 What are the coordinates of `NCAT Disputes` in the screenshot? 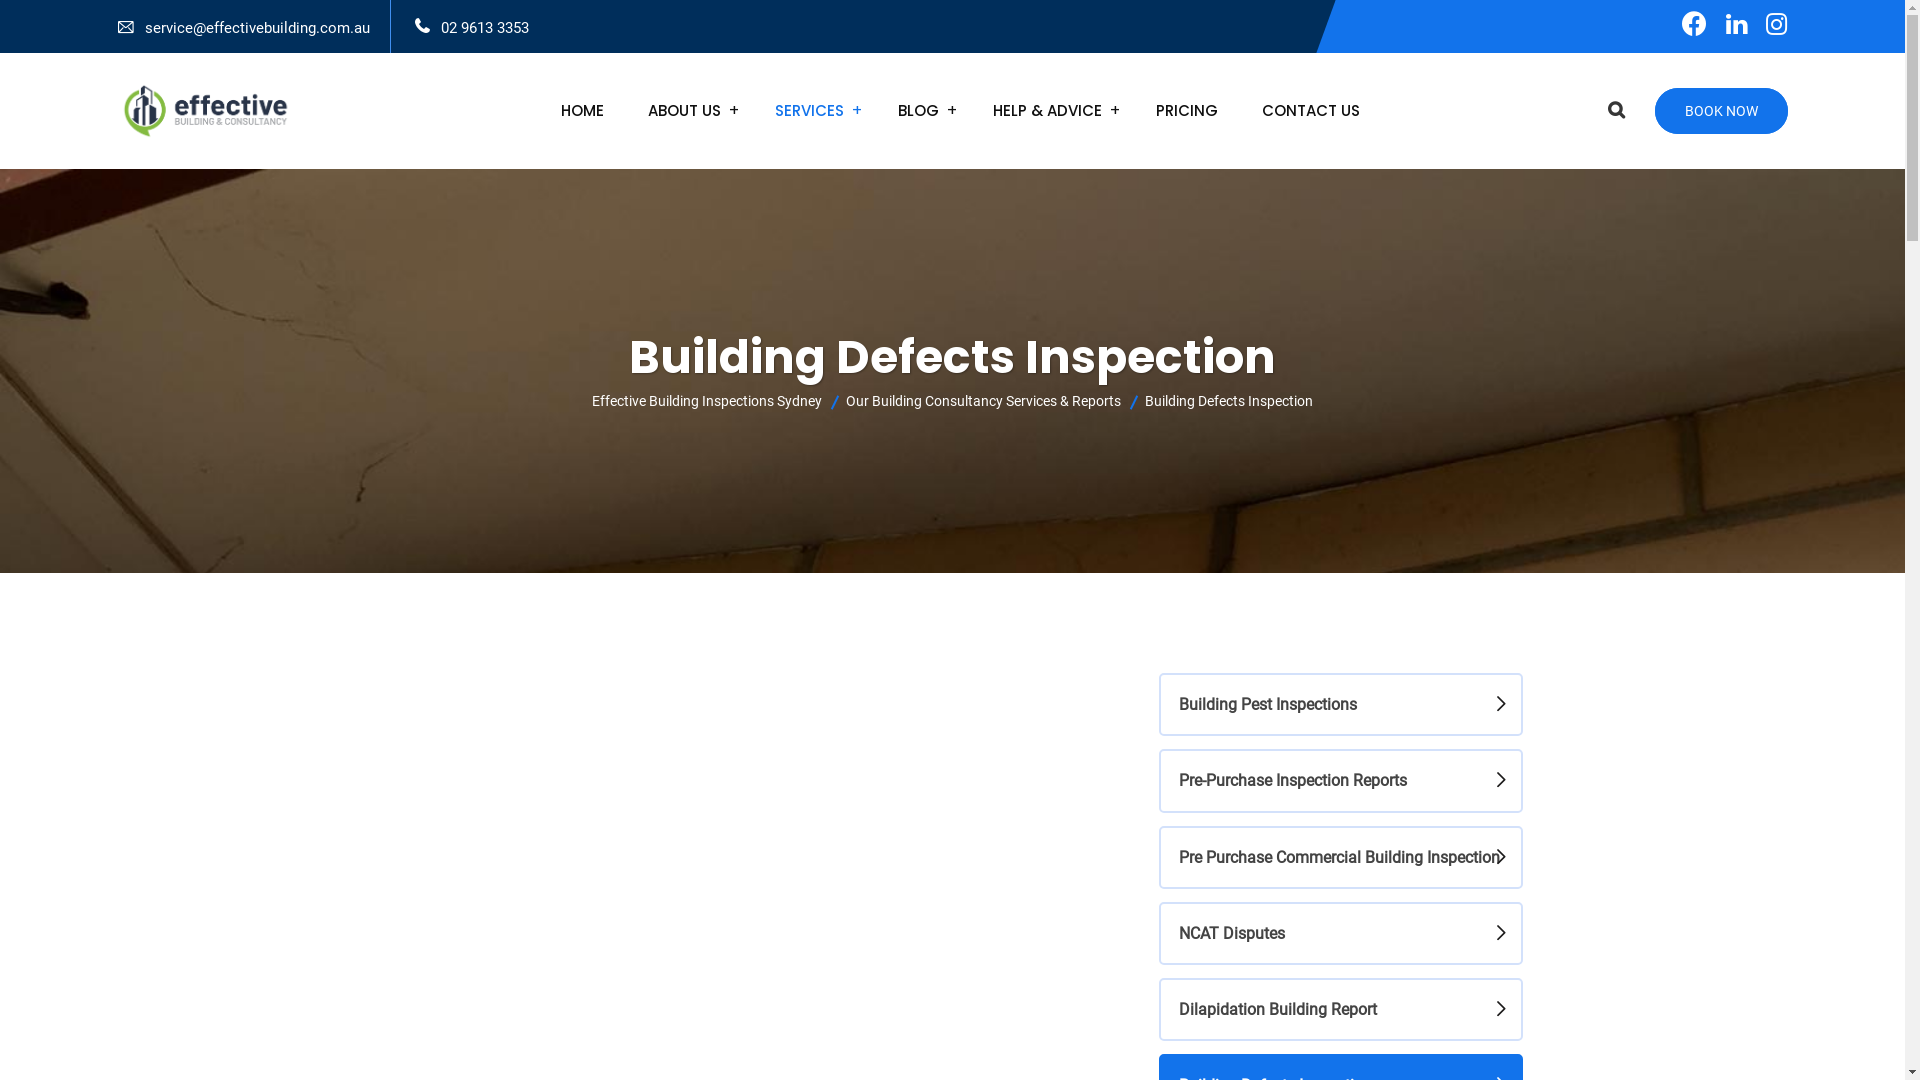 It's located at (1340, 934).